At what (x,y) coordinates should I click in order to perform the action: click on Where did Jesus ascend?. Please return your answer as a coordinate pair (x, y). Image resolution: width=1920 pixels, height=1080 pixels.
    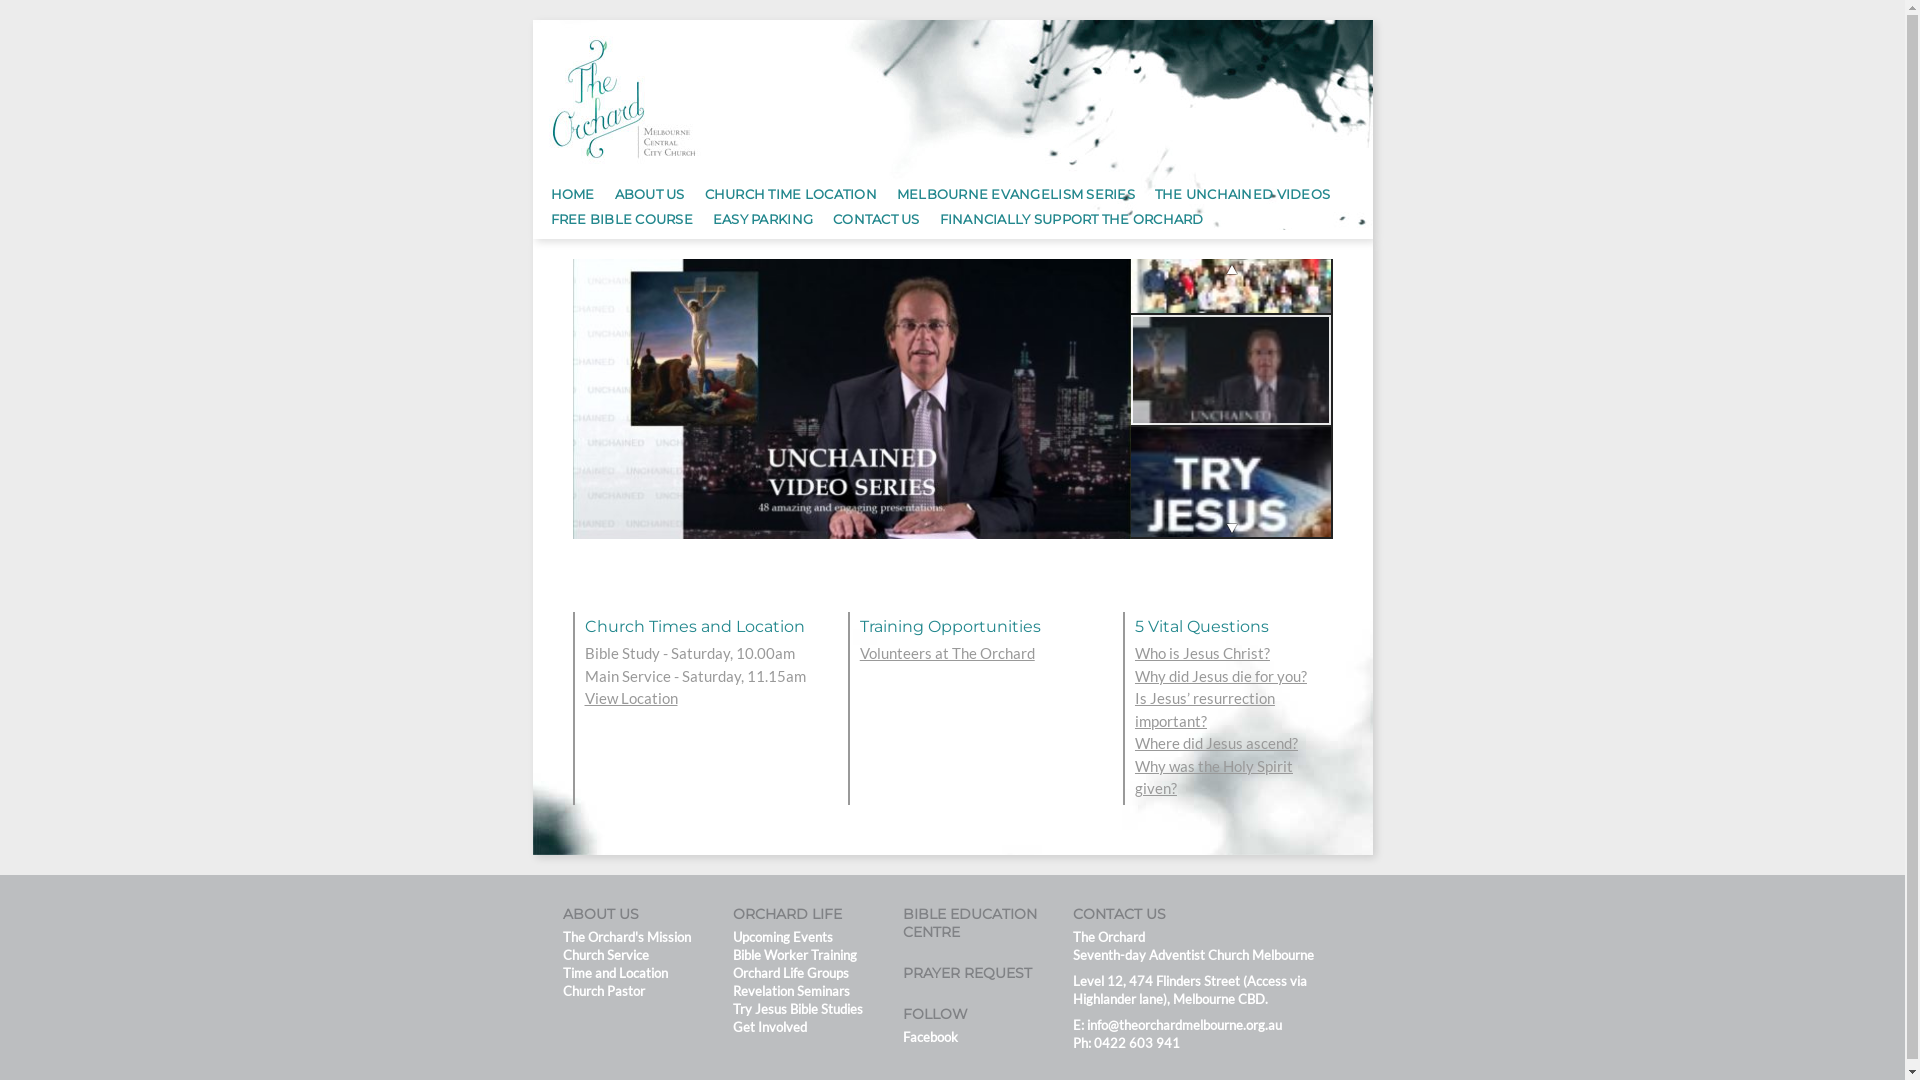
    Looking at the image, I should click on (1216, 743).